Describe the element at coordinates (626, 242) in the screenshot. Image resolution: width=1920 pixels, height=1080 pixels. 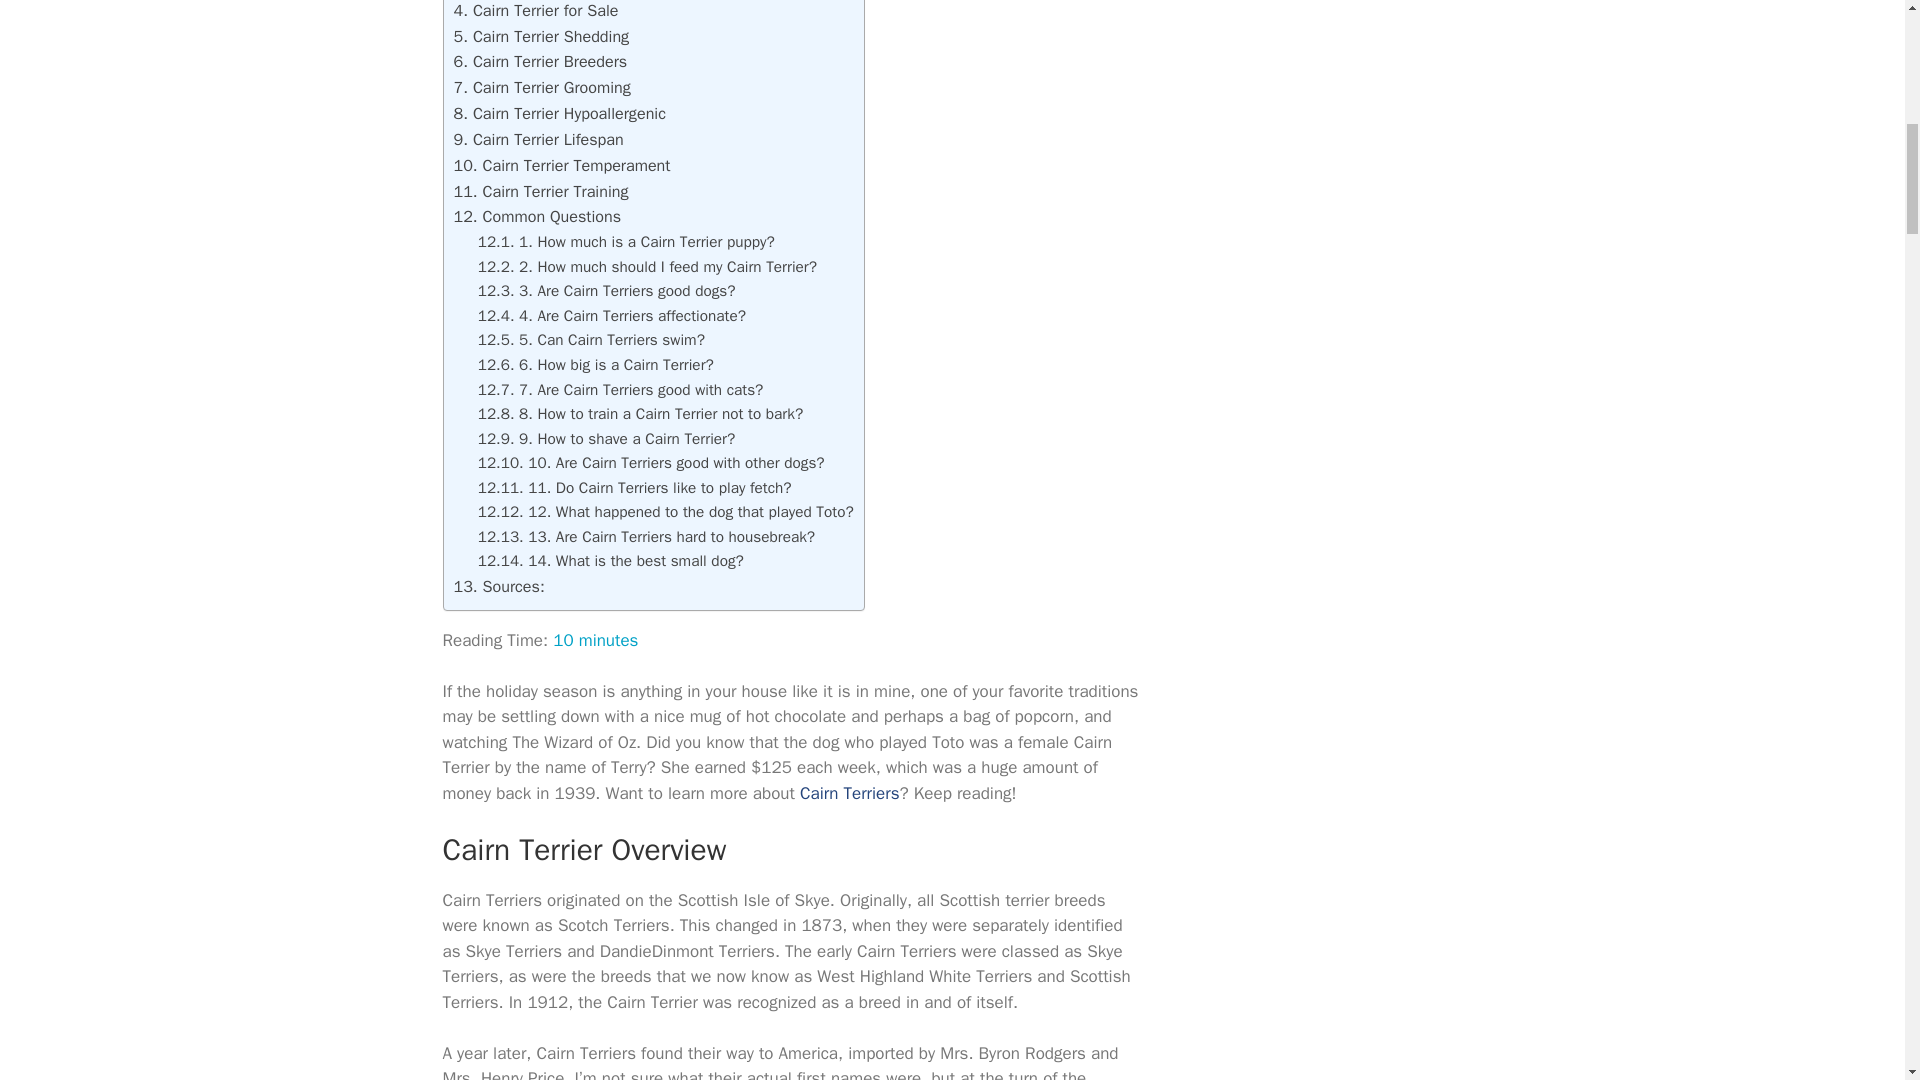
I see `1. How much is a Cairn Terrier puppy?` at that location.